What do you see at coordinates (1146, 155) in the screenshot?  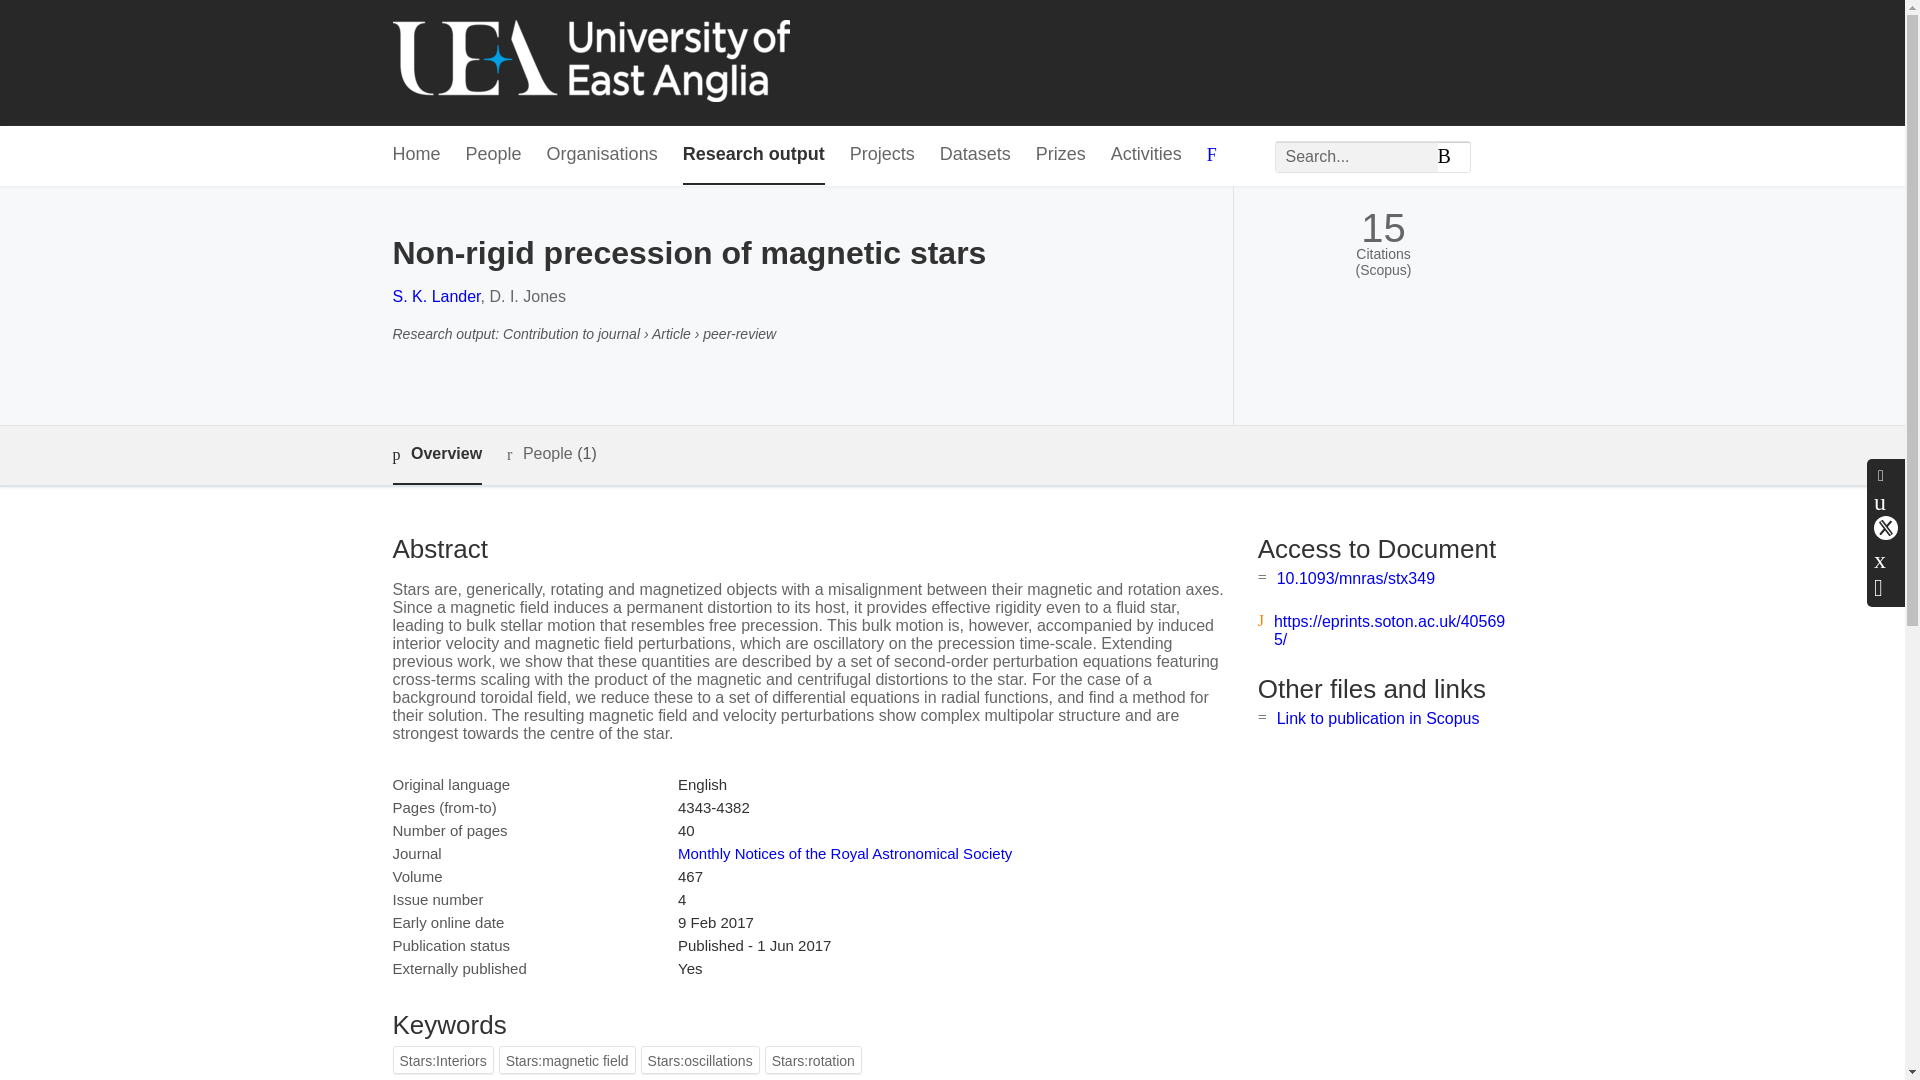 I see `Activities` at bounding box center [1146, 155].